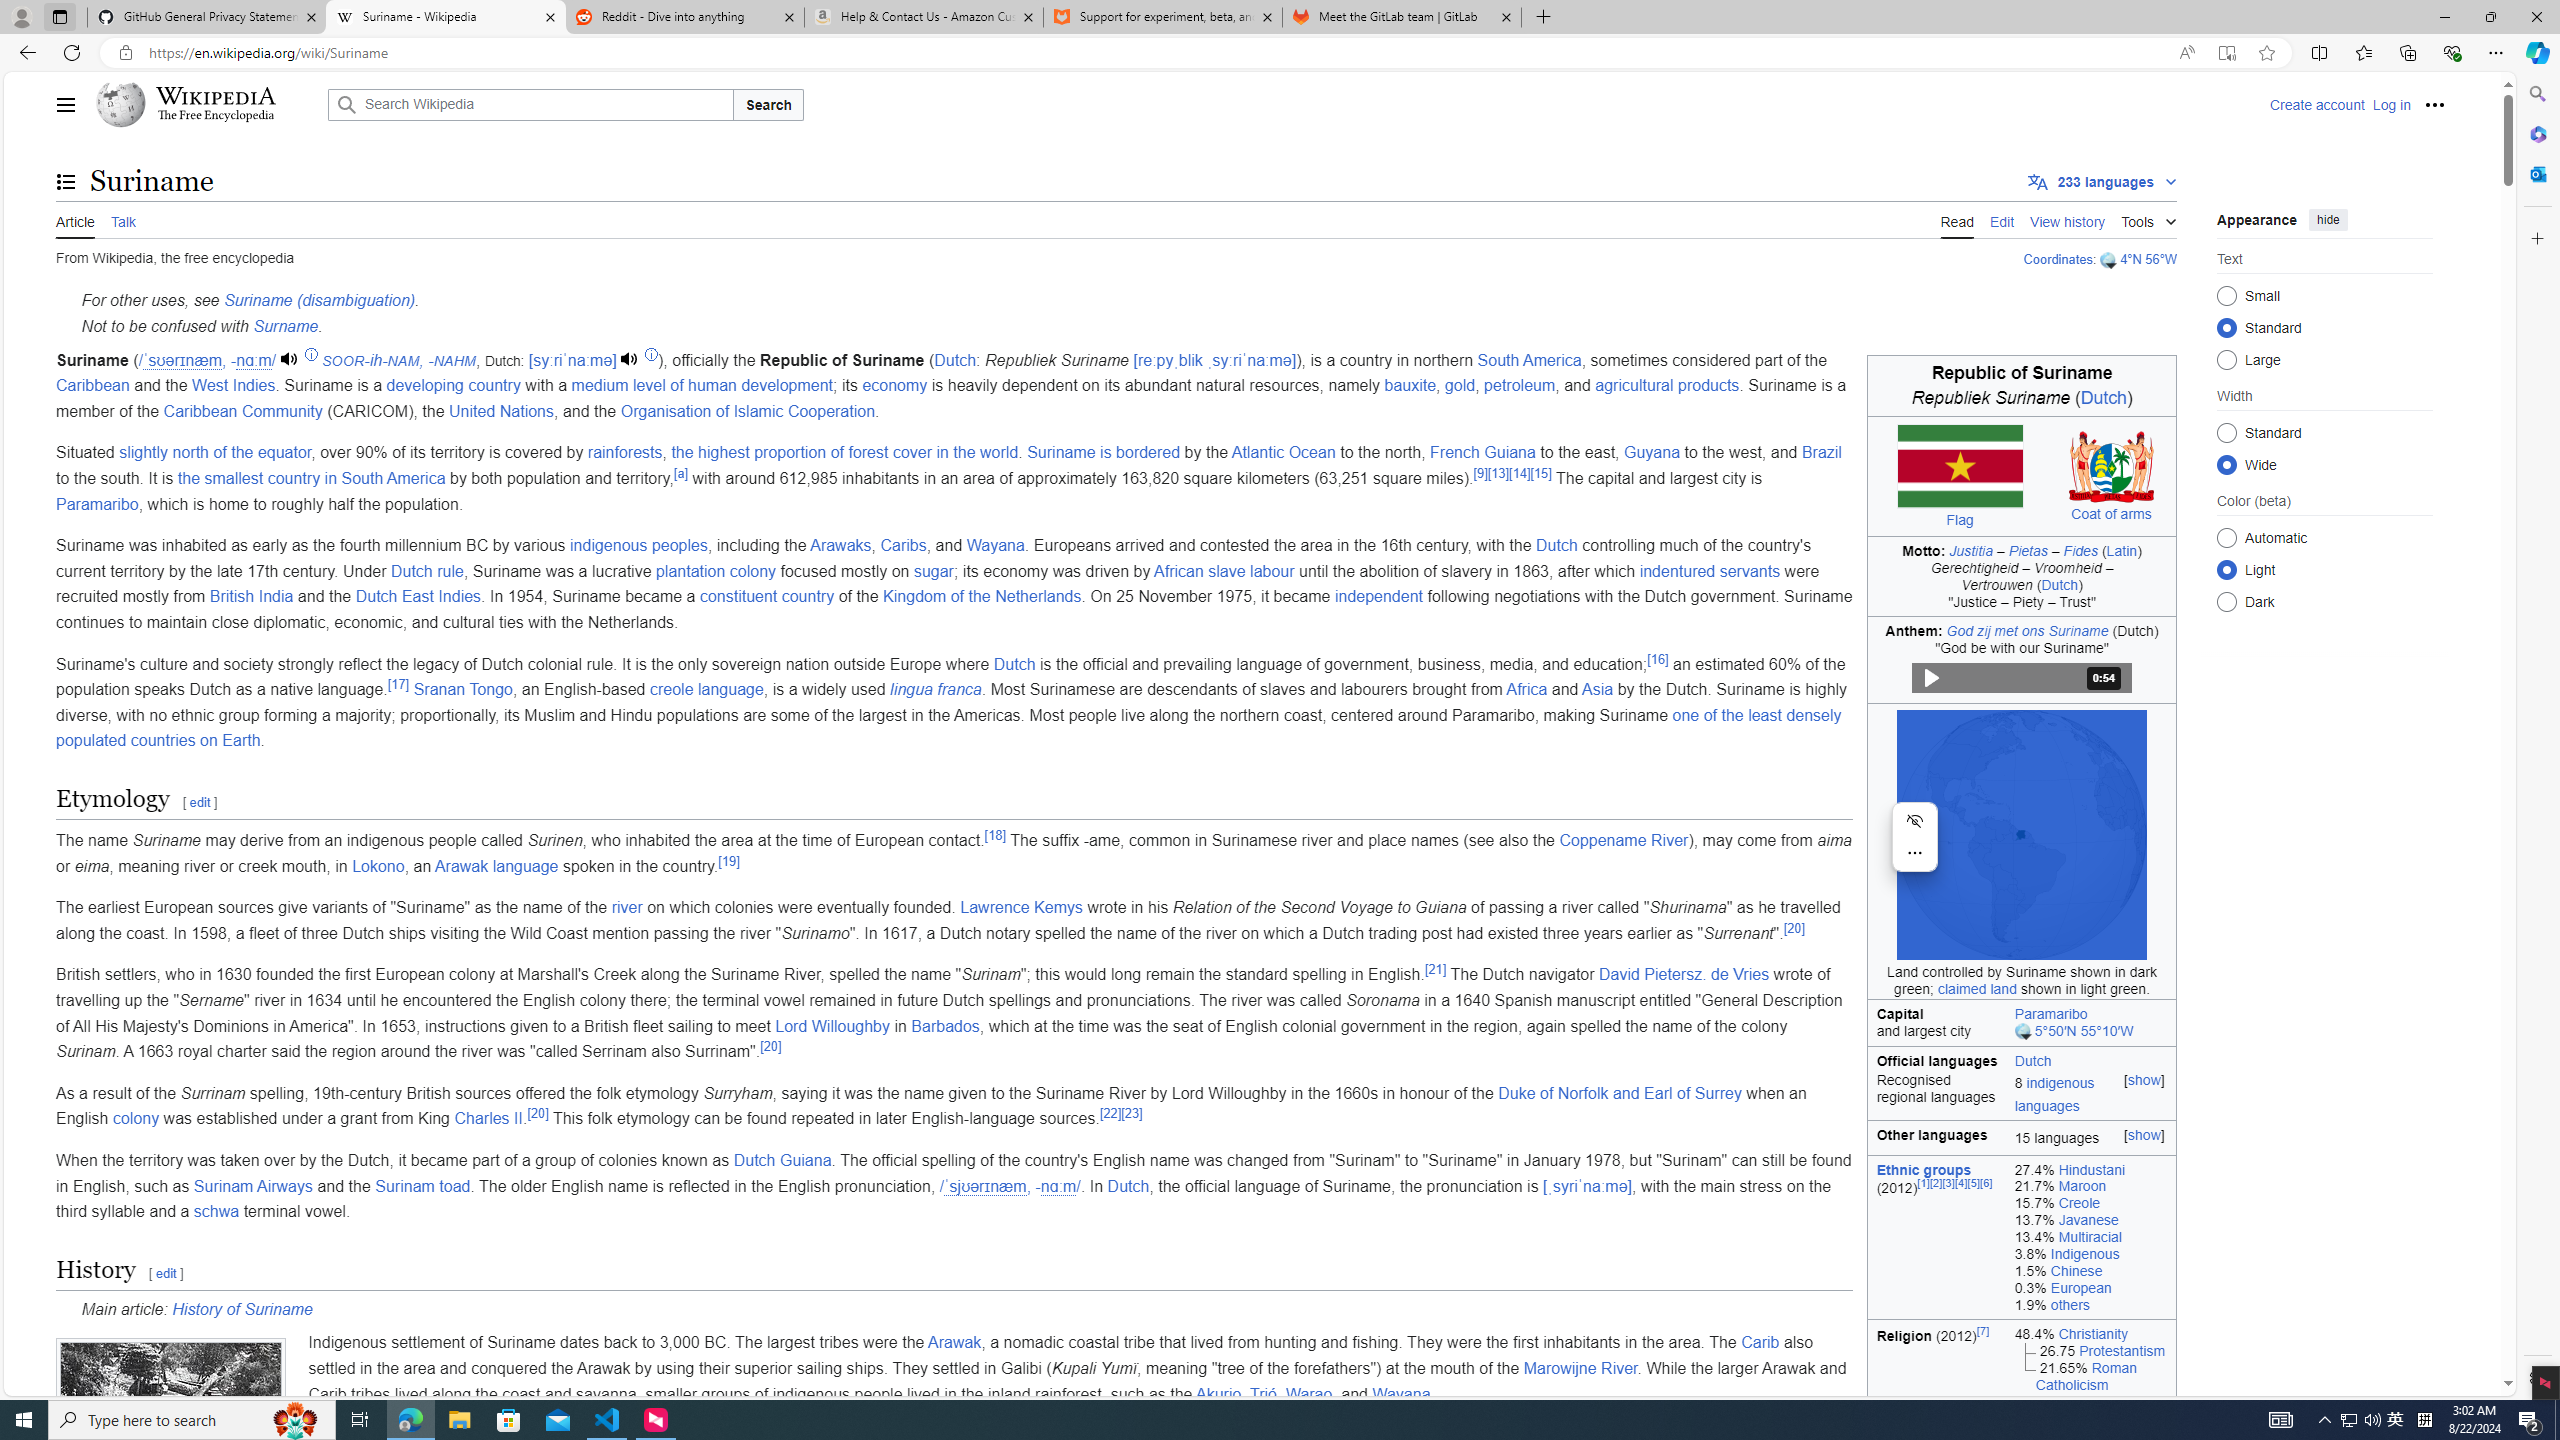 This screenshot has height=1440, width=2560. What do you see at coordinates (253, 1186) in the screenshot?
I see `Surinam Airways` at bounding box center [253, 1186].